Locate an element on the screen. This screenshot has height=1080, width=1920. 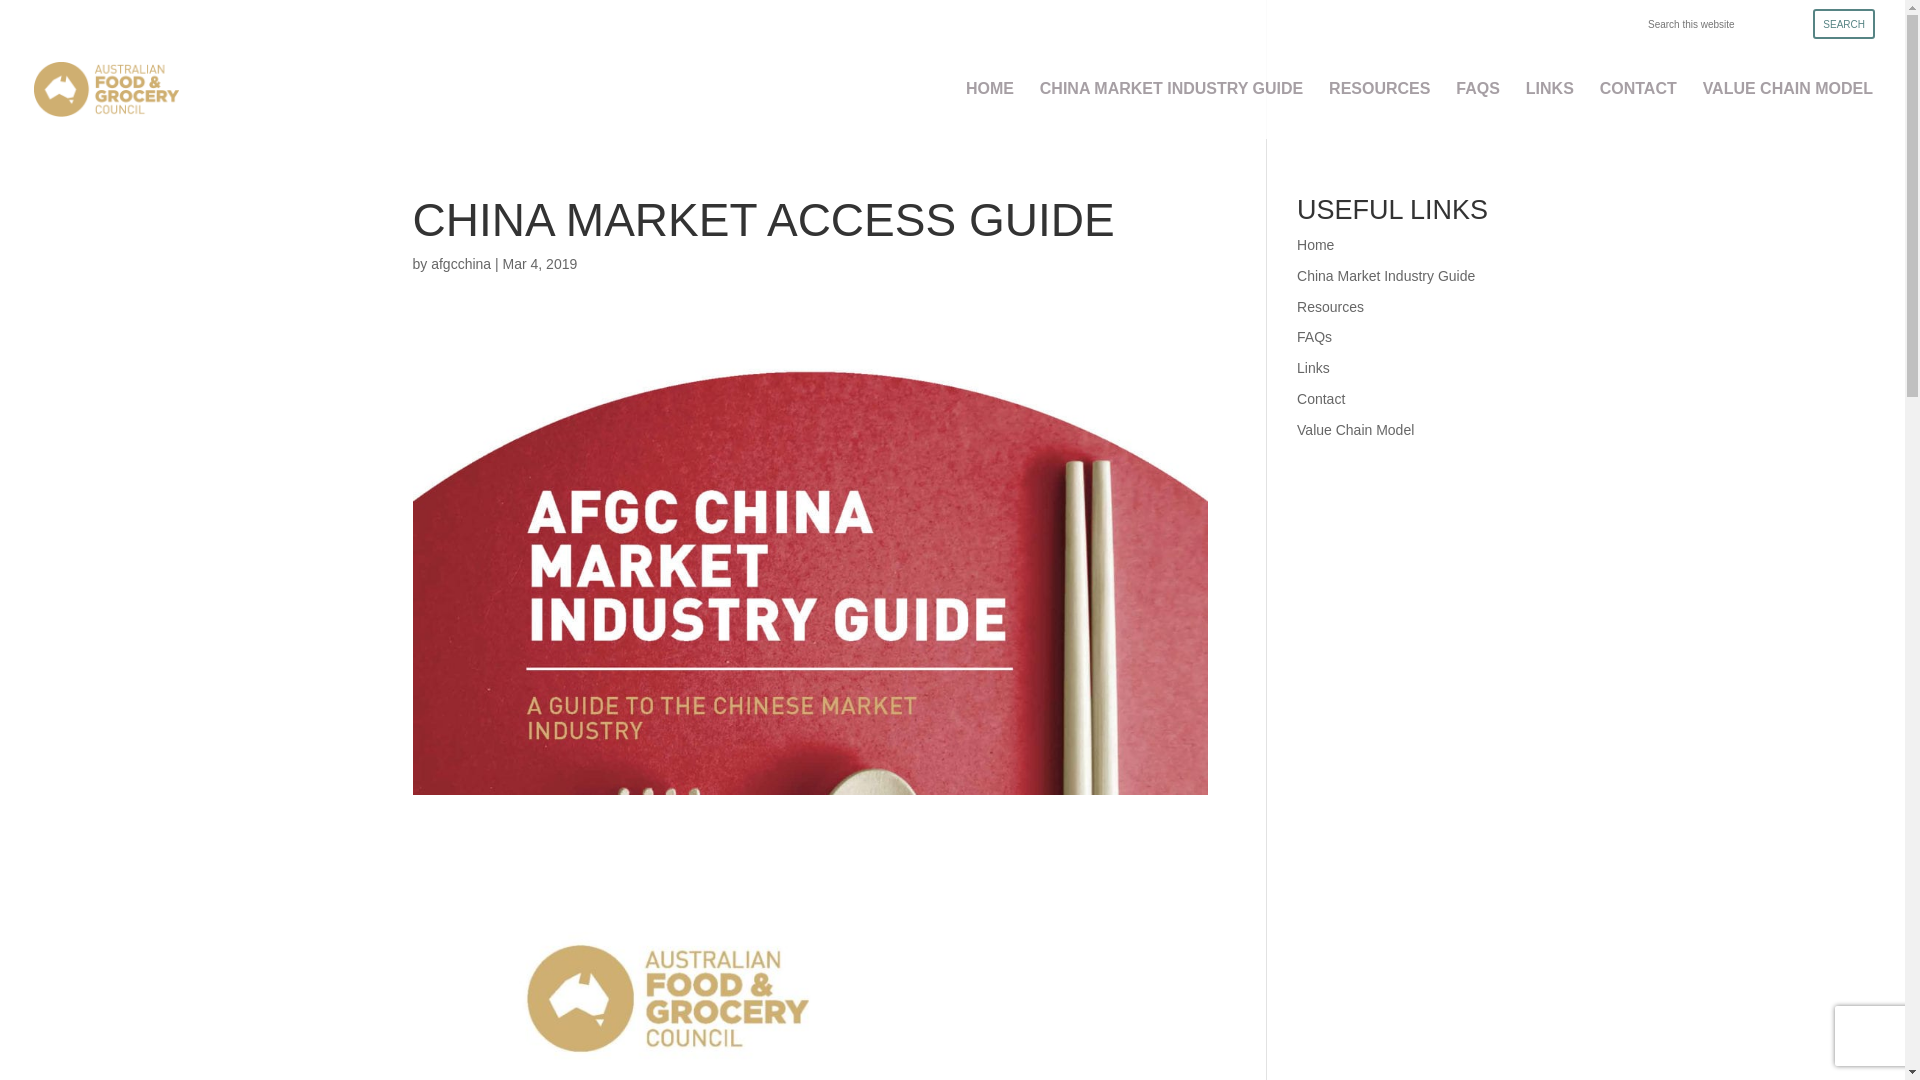
Resources is located at coordinates (1330, 307).